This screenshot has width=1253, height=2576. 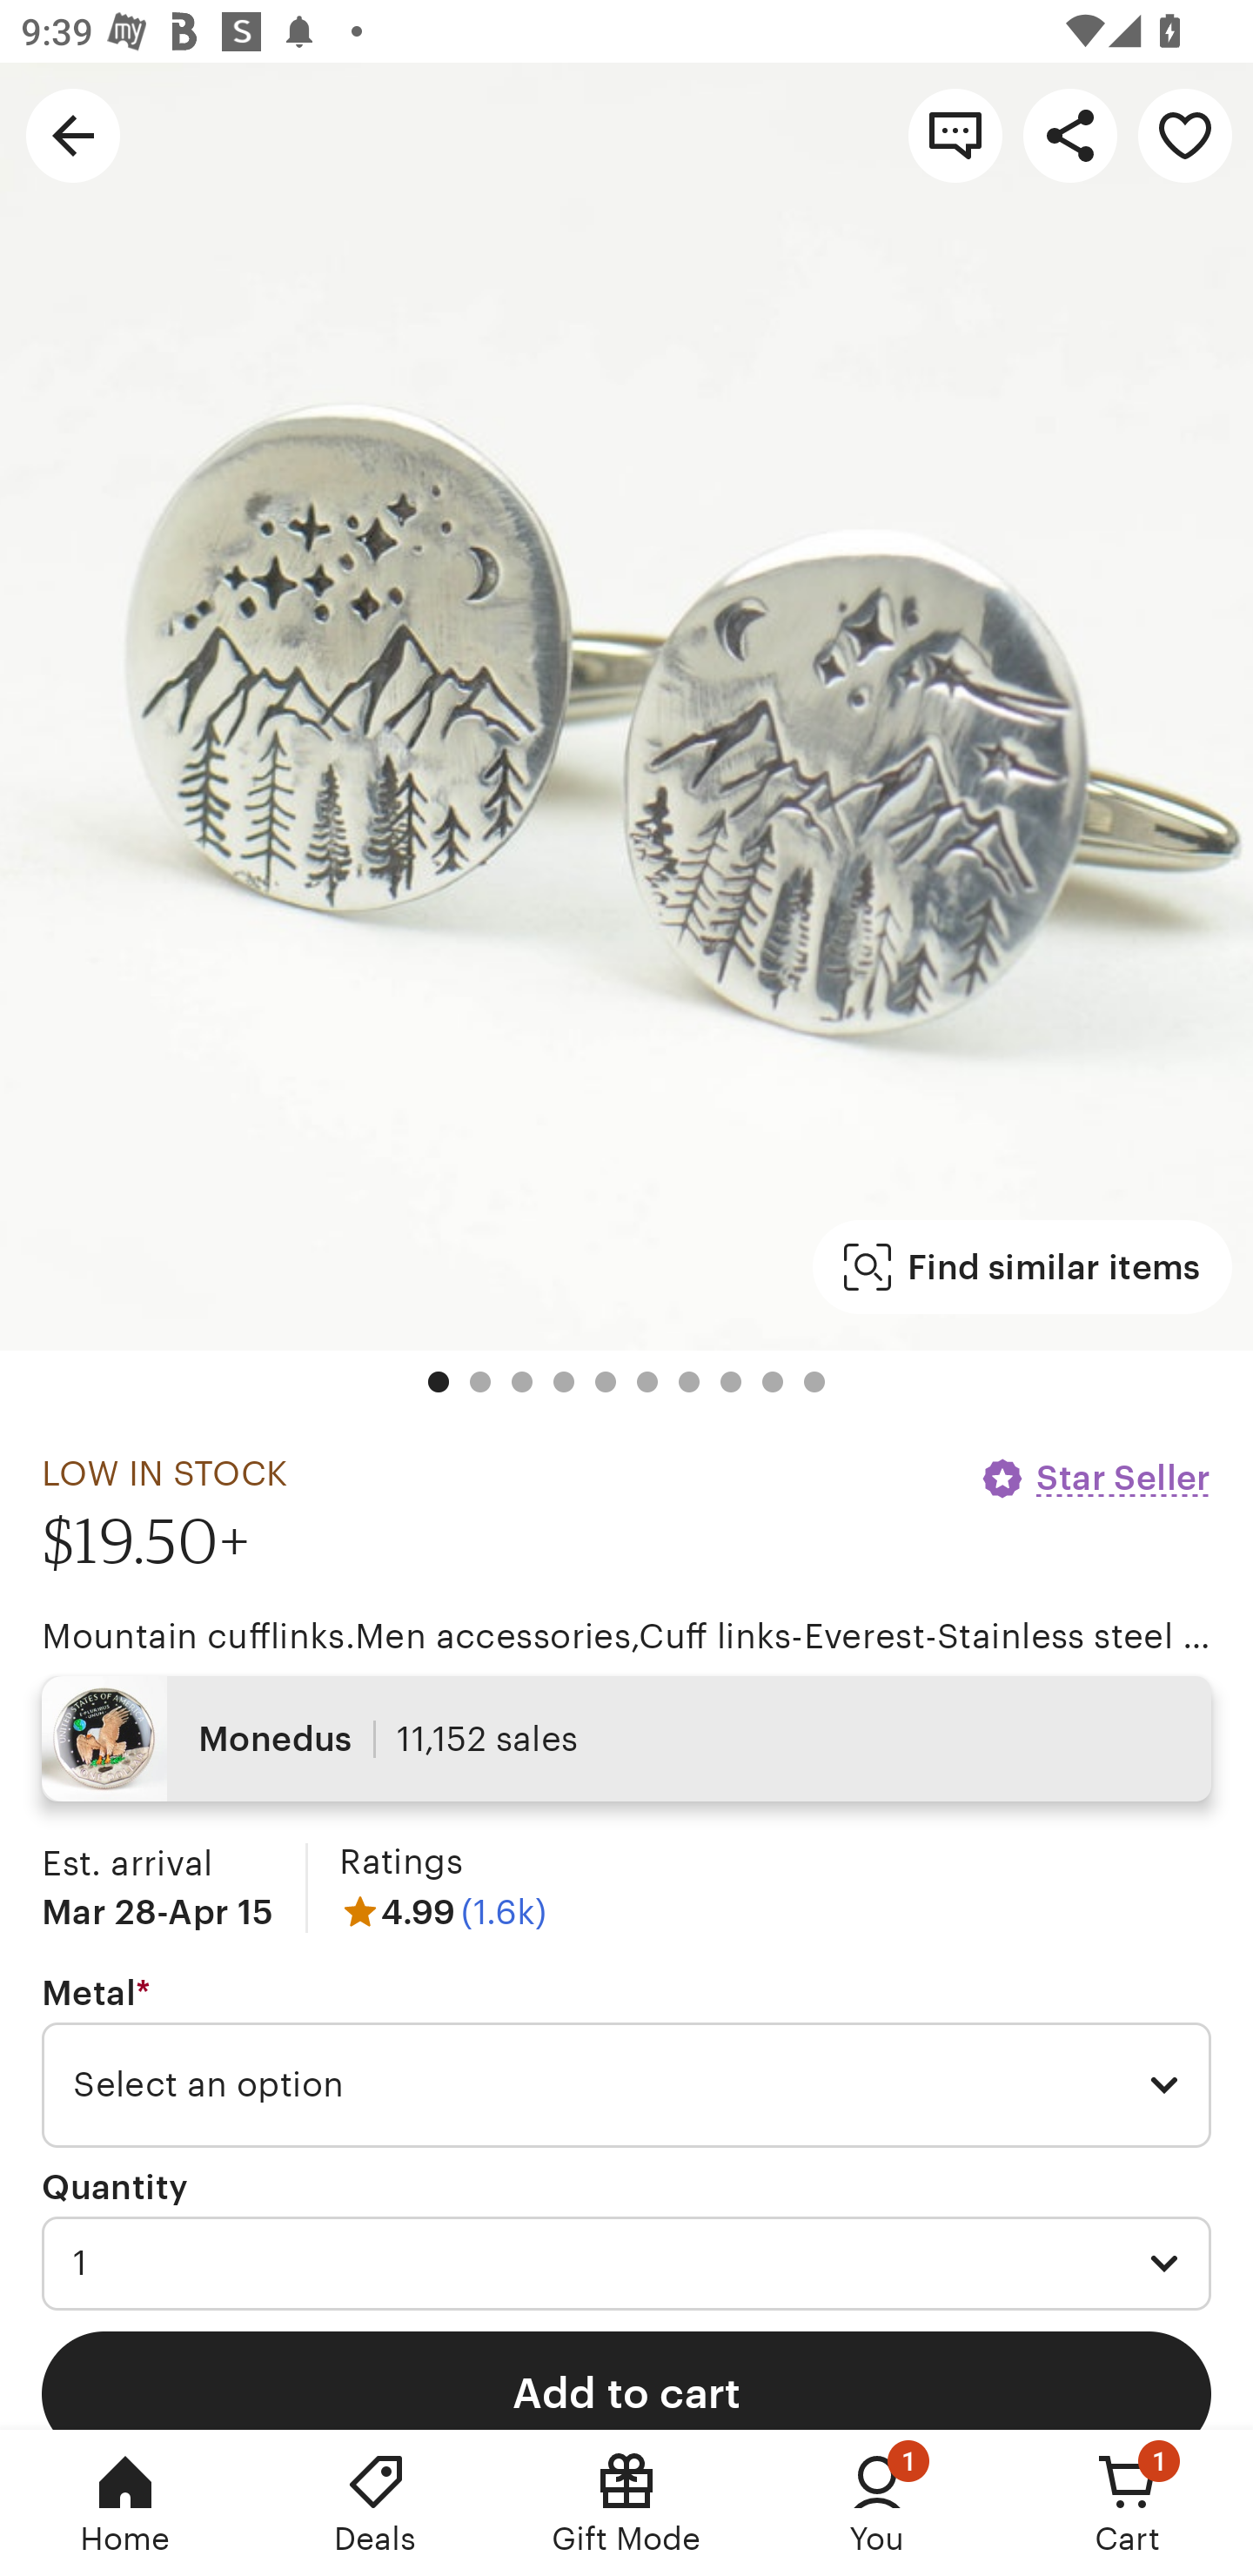 I want to click on 4.99 (1.6k), so click(x=444, y=1911).